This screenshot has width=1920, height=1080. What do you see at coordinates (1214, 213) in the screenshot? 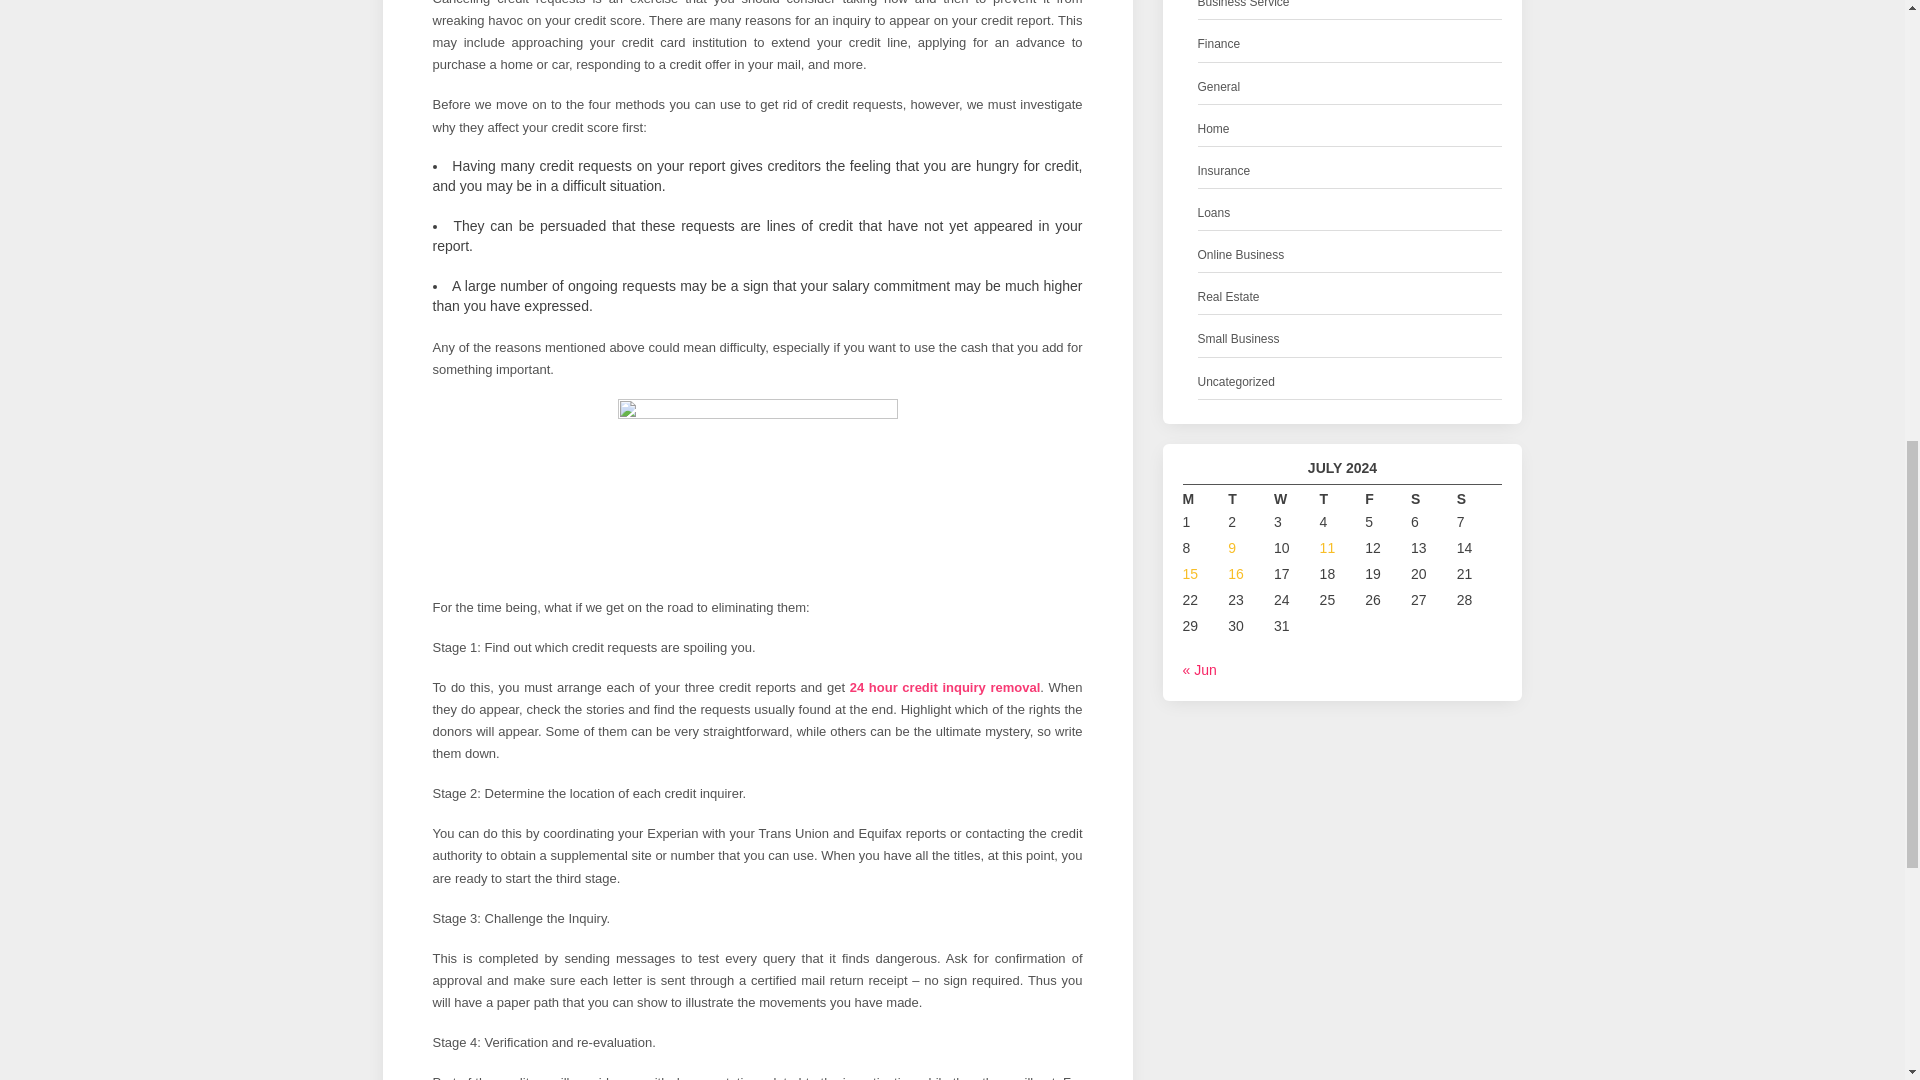
I see `Loans` at bounding box center [1214, 213].